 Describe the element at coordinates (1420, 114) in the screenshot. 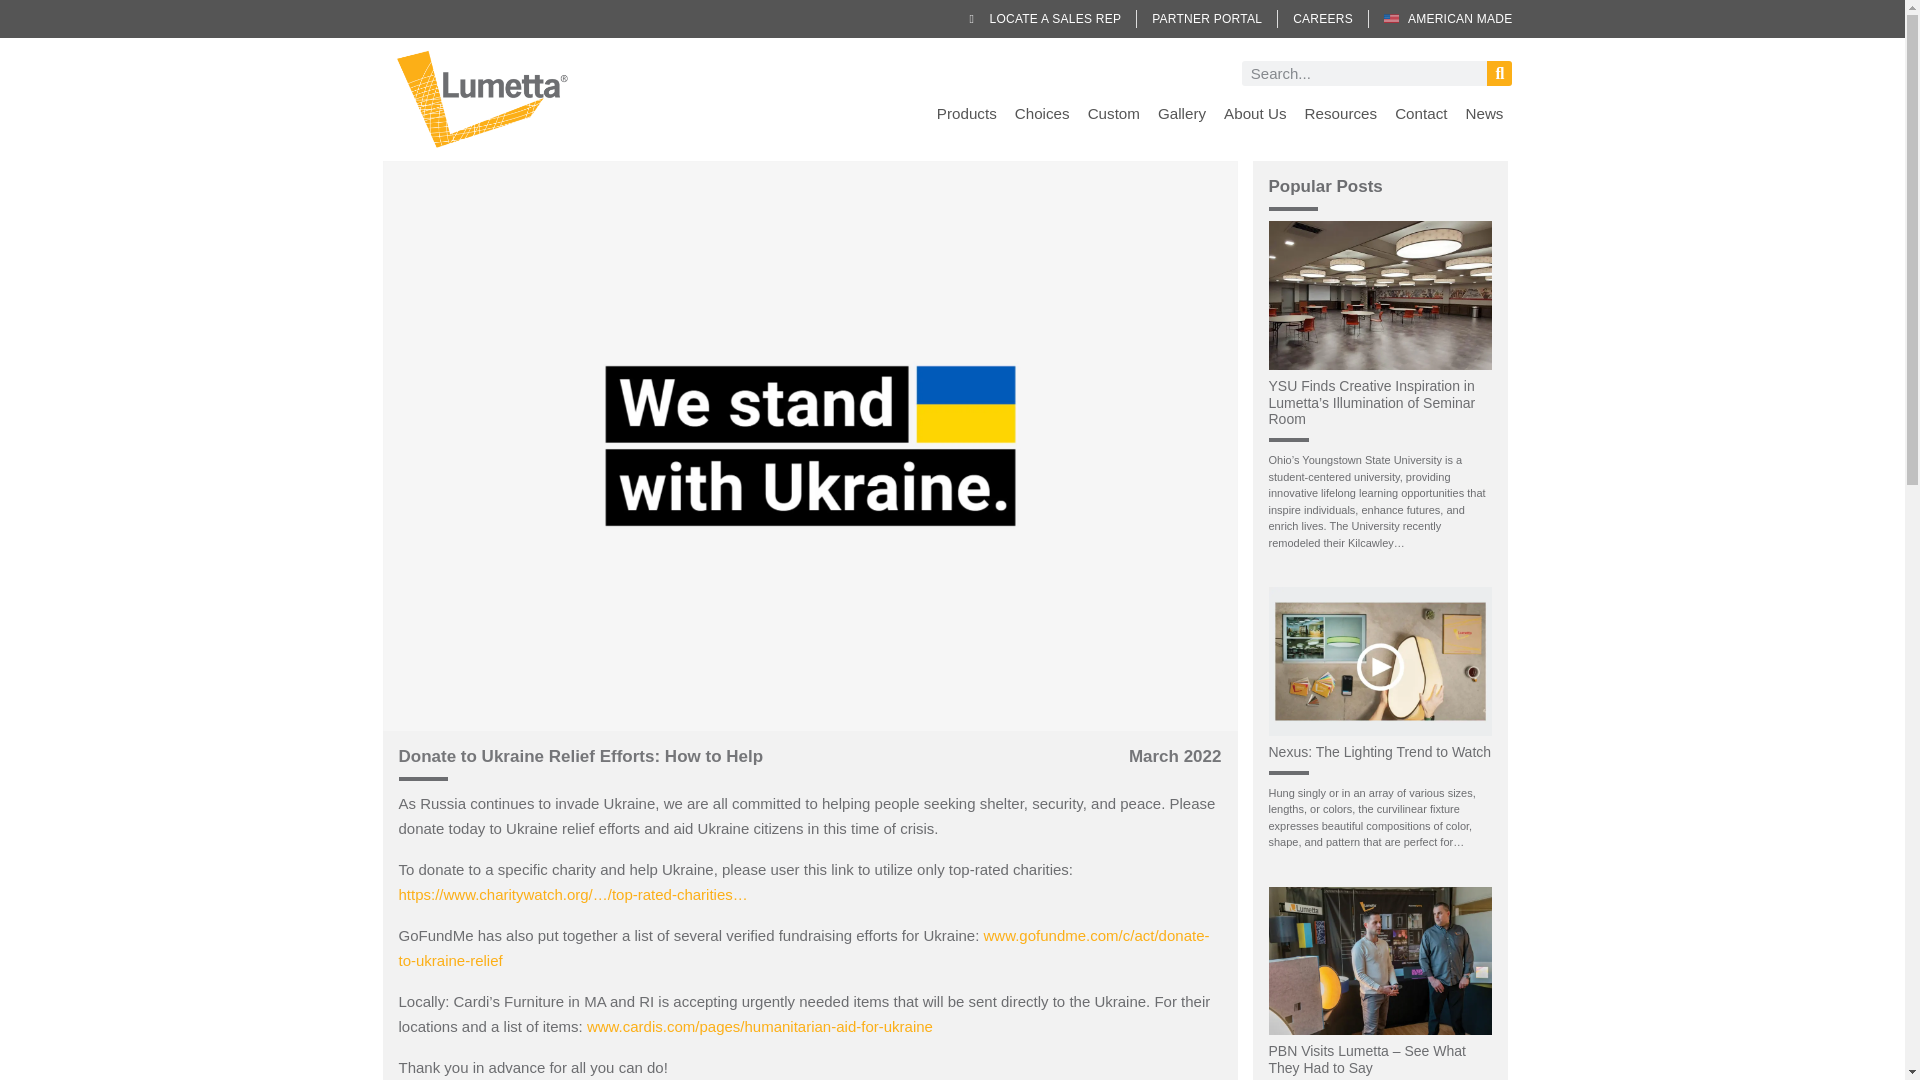

I see `Contact` at that location.